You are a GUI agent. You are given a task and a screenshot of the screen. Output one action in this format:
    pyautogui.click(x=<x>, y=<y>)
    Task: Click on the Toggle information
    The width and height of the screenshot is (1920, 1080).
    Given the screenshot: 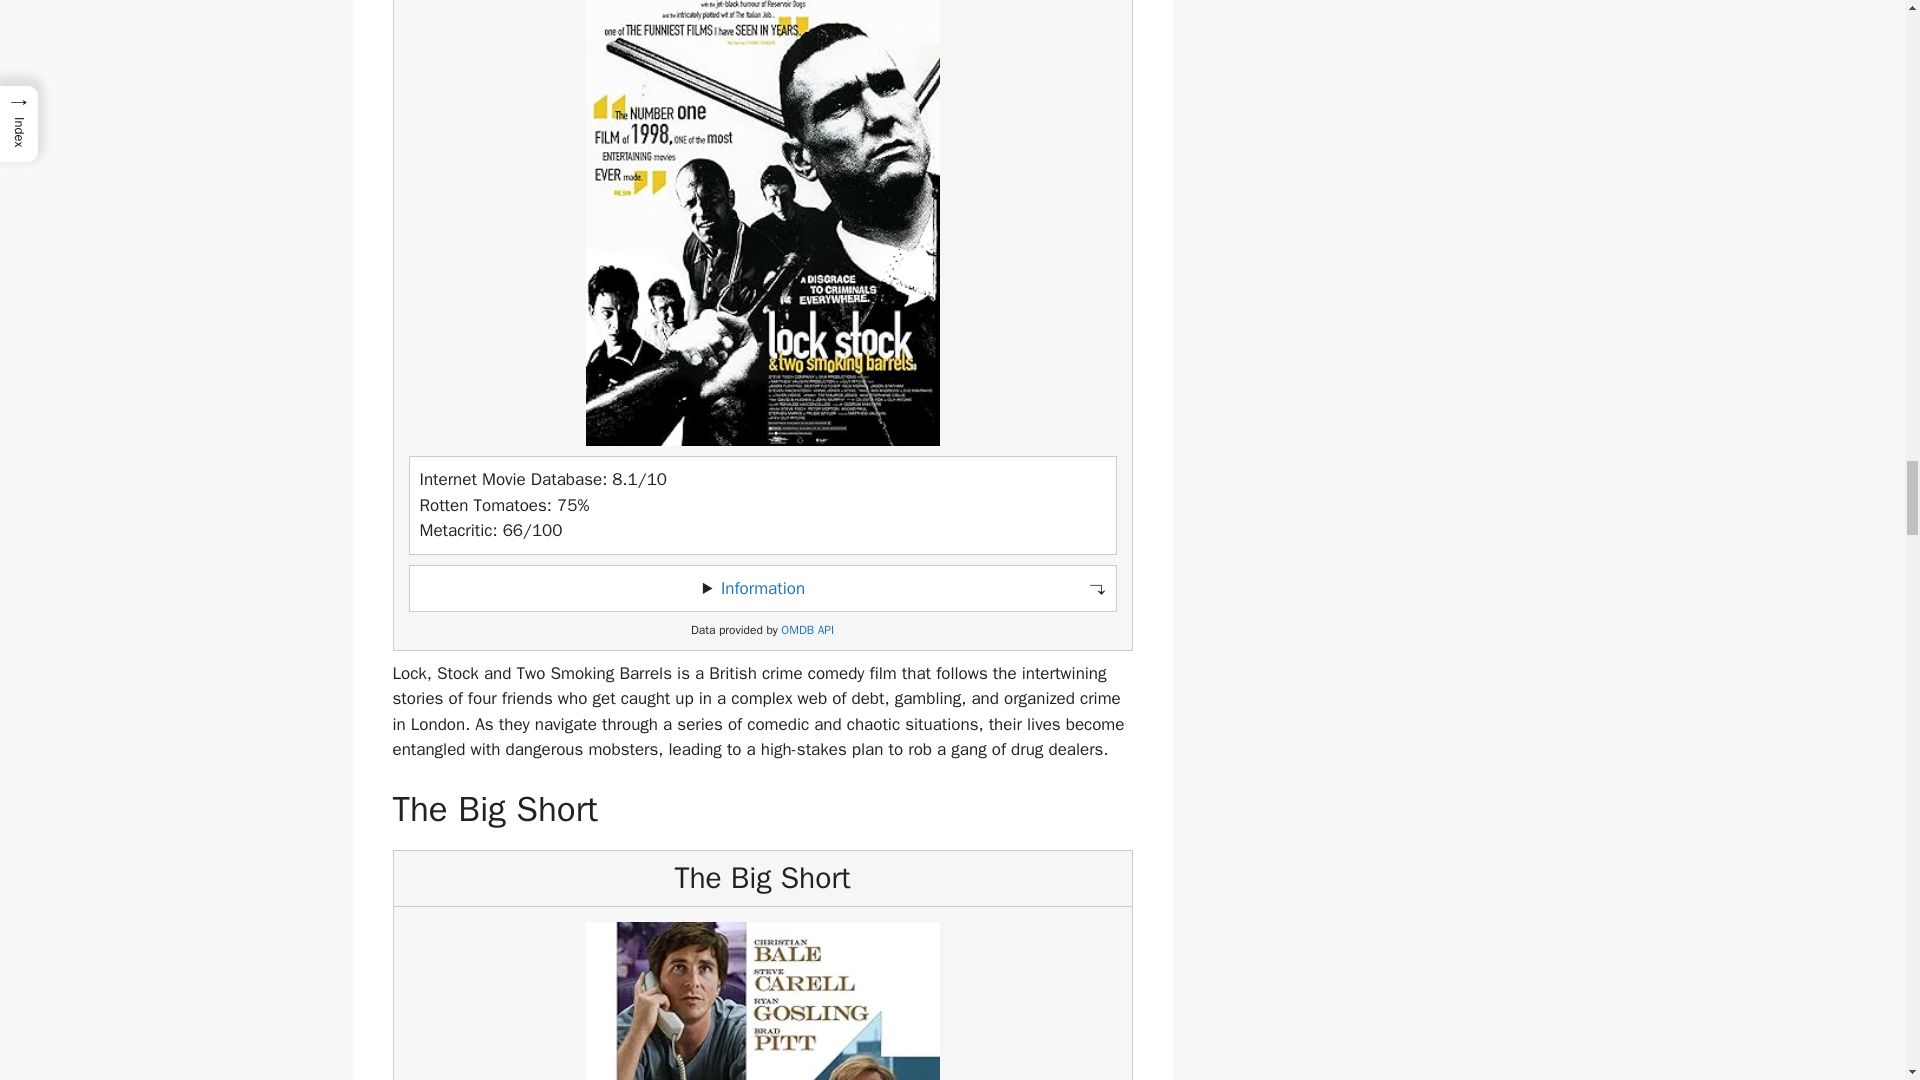 What is the action you would take?
    pyautogui.click(x=762, y=588)
    